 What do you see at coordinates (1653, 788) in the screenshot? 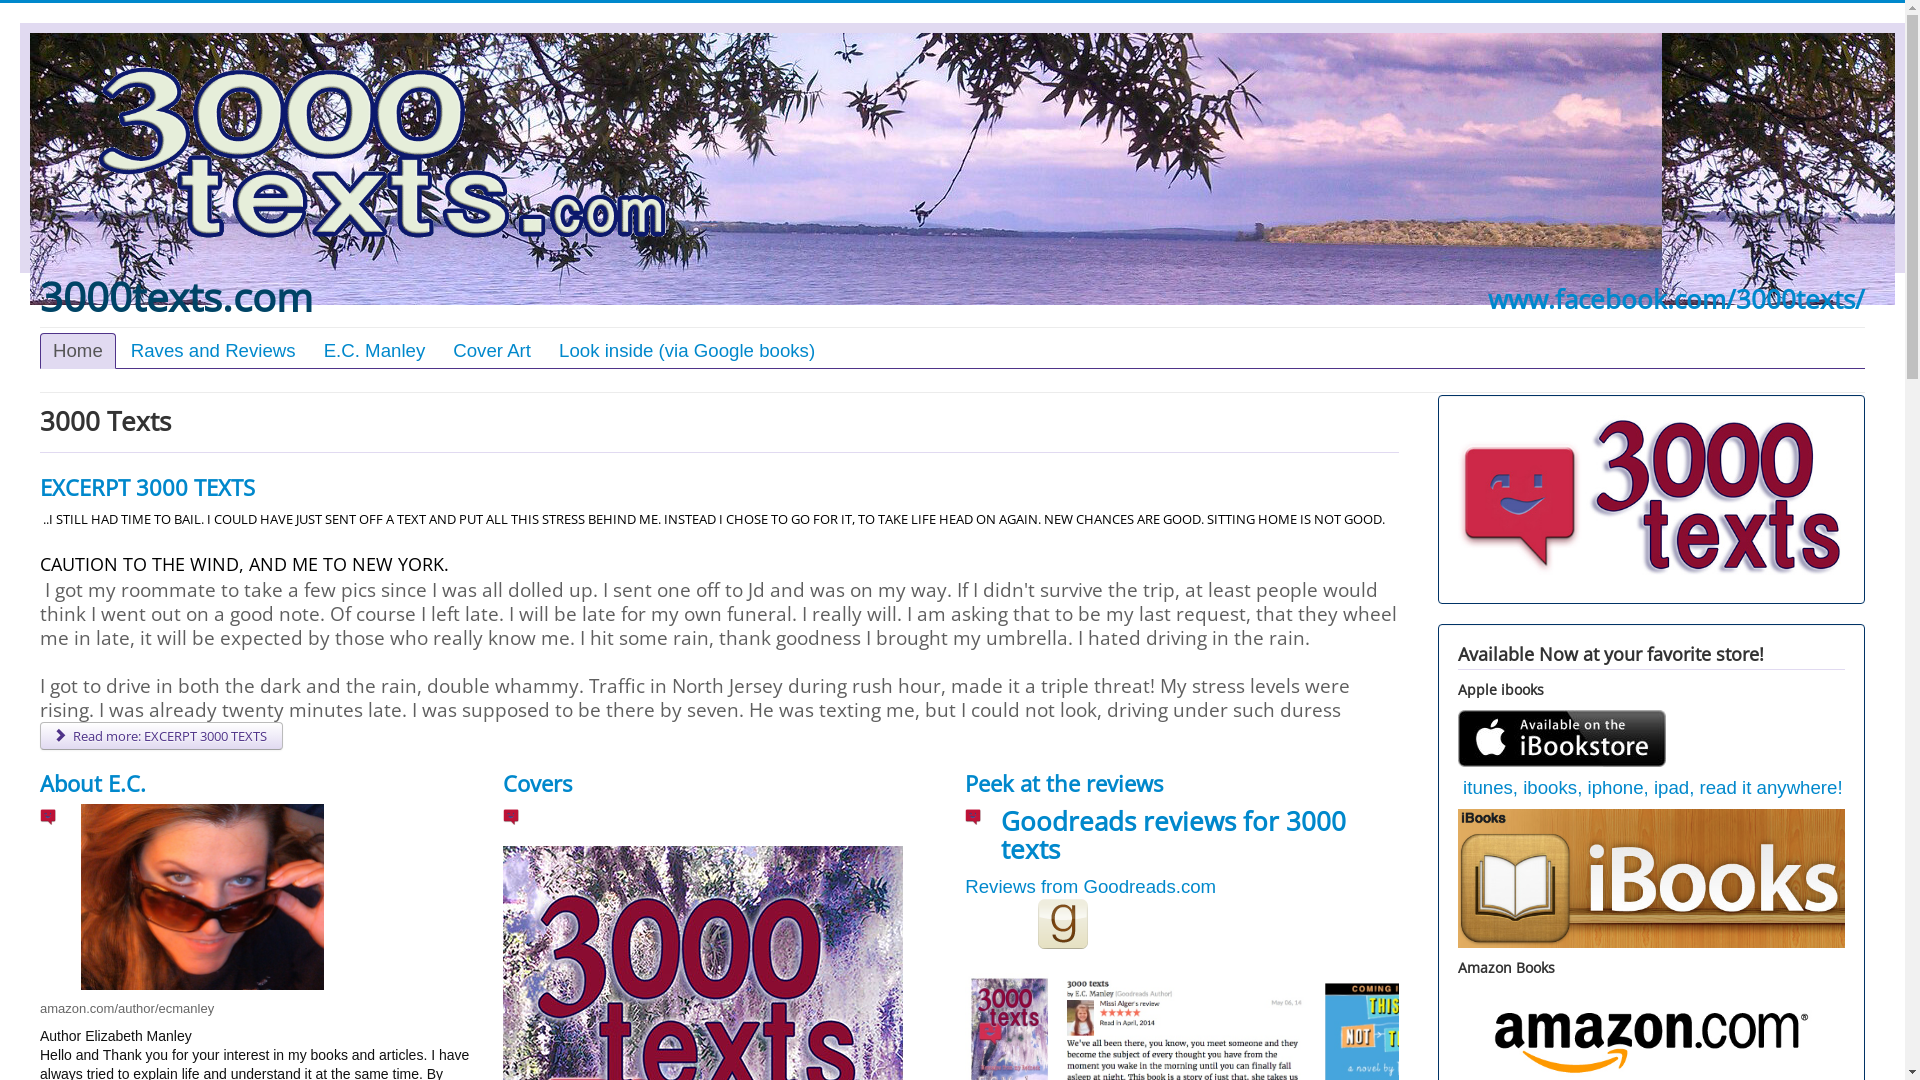
I see `itunes, ibooks, iphone, ipad, read it anywhere!` at bounding box center [1653, 788].